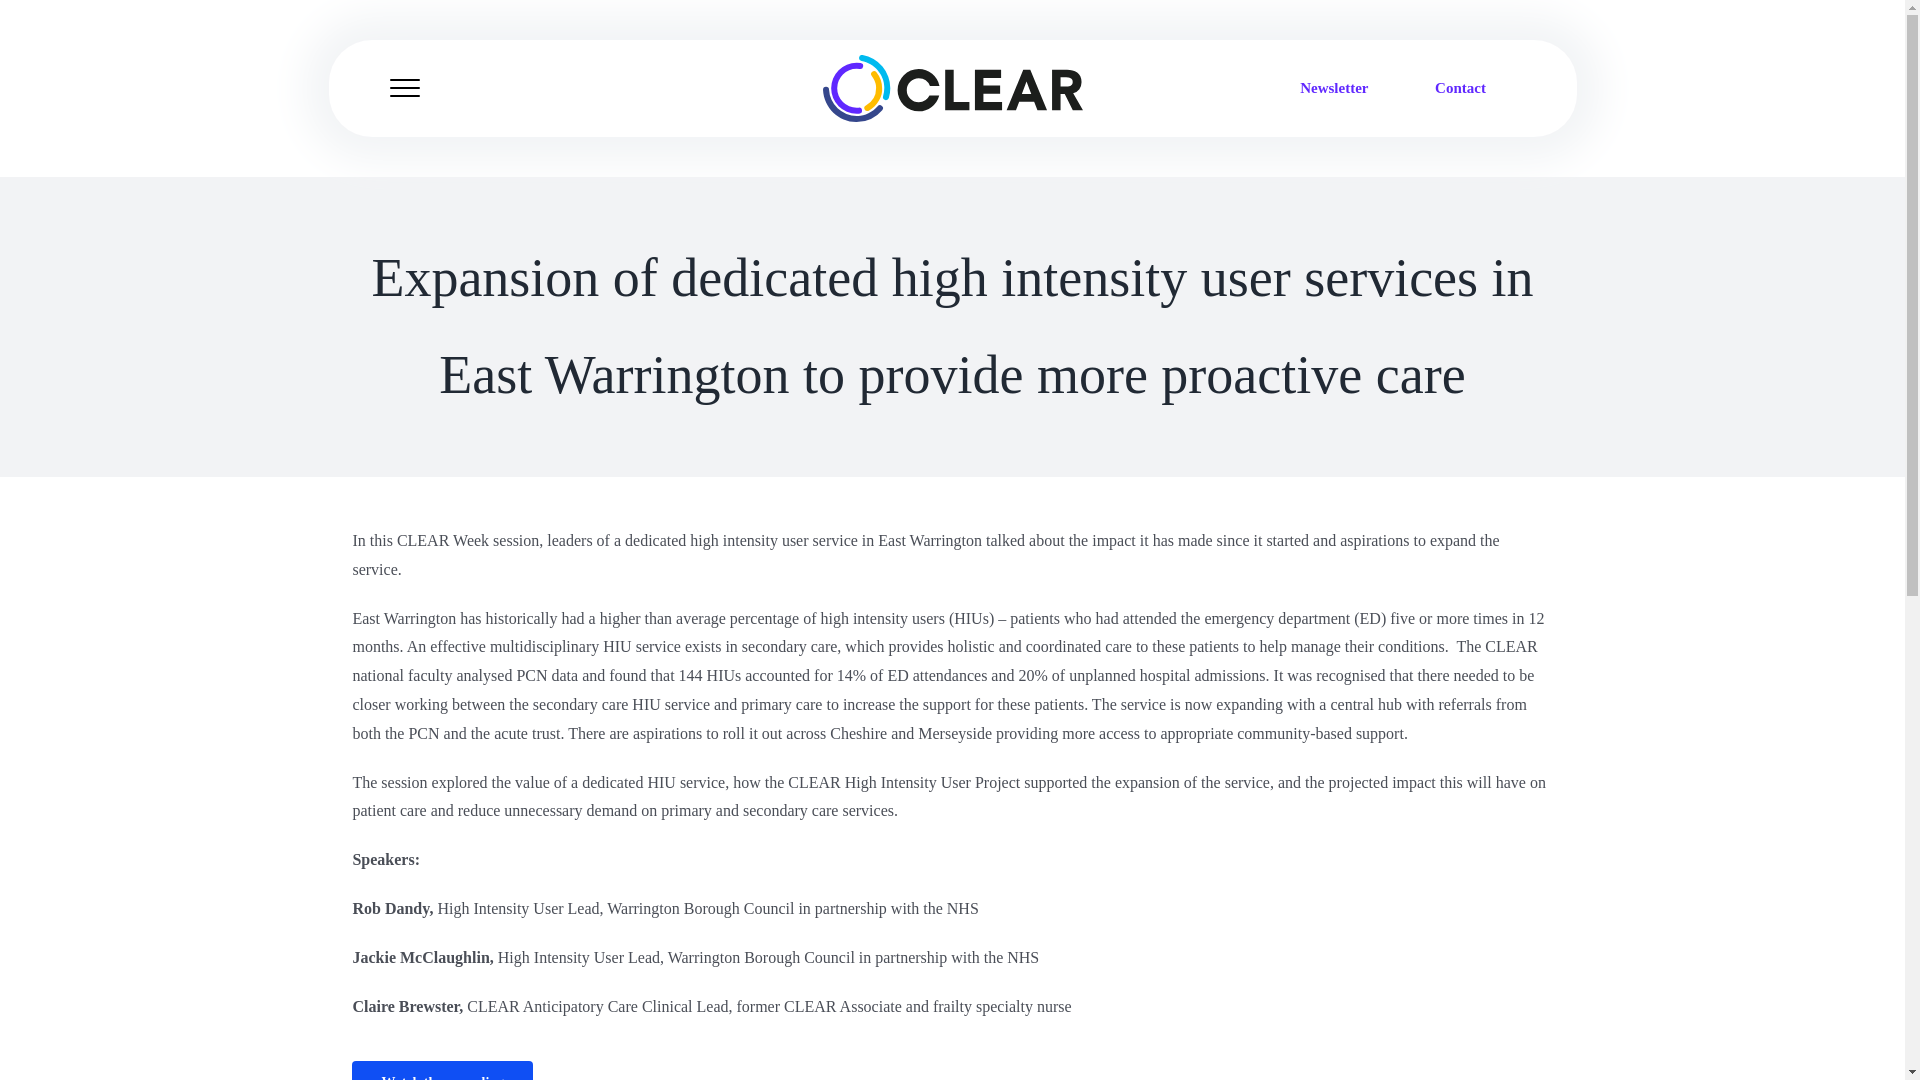 This screenshot has width=1920, height=1080. I want to click on Newsletter, so click(1333, 88).